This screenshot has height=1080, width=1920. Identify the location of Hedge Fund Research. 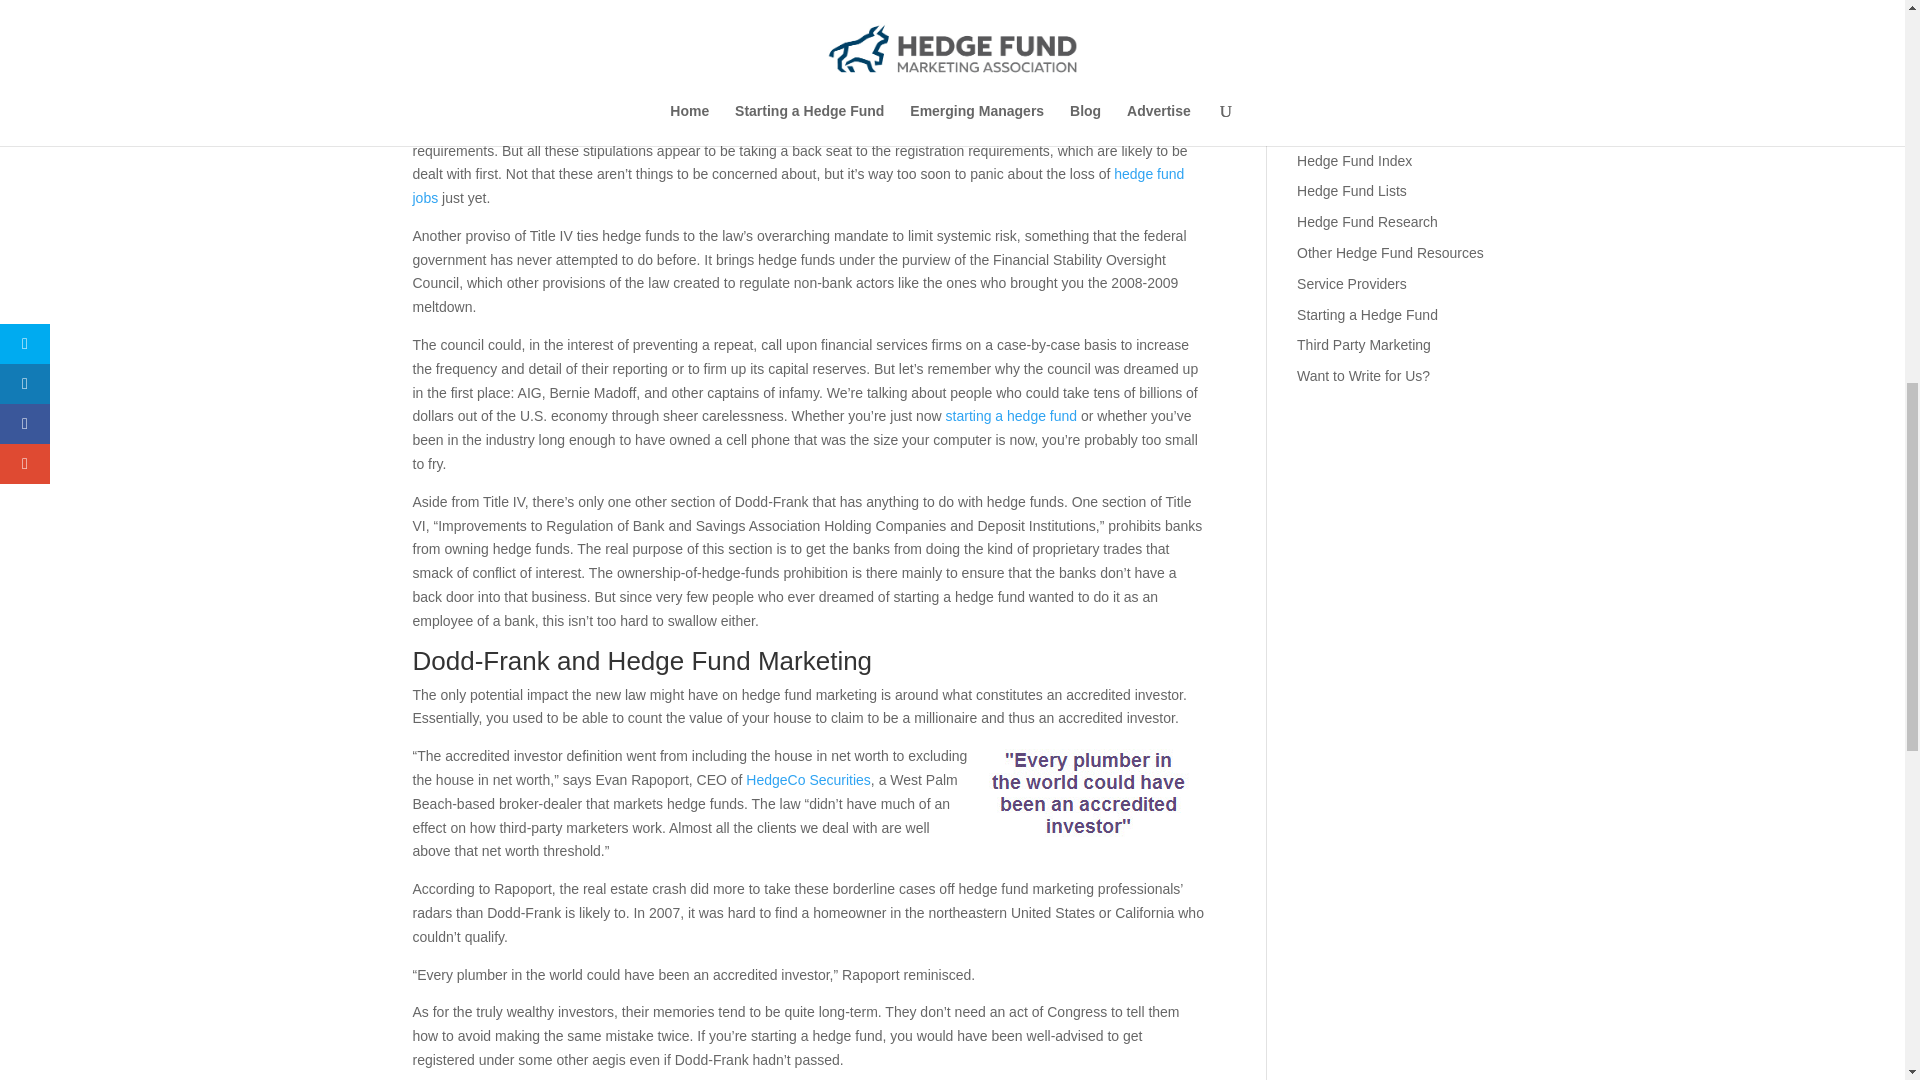
(1368, 222).